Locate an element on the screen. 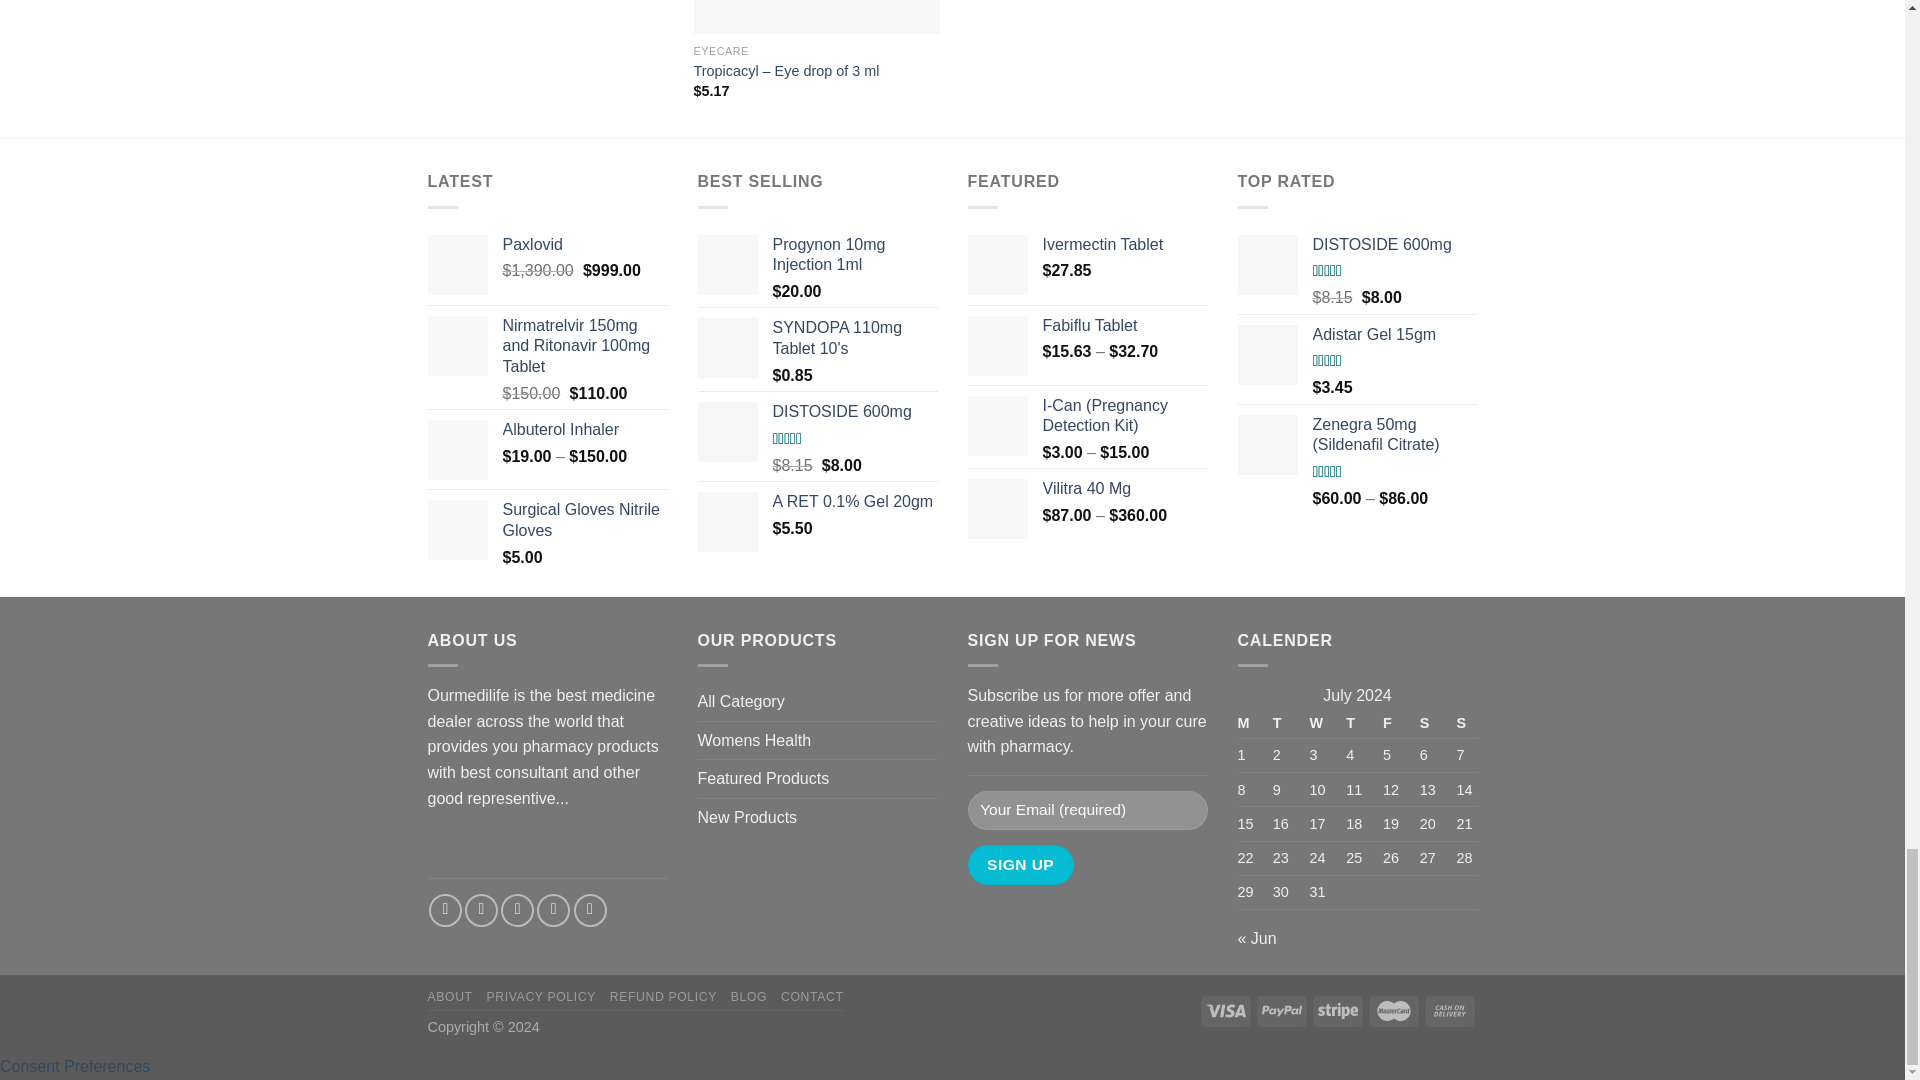 The image size is (1920, 1080). Follow on Facebook is located at coordinates (445, 910).